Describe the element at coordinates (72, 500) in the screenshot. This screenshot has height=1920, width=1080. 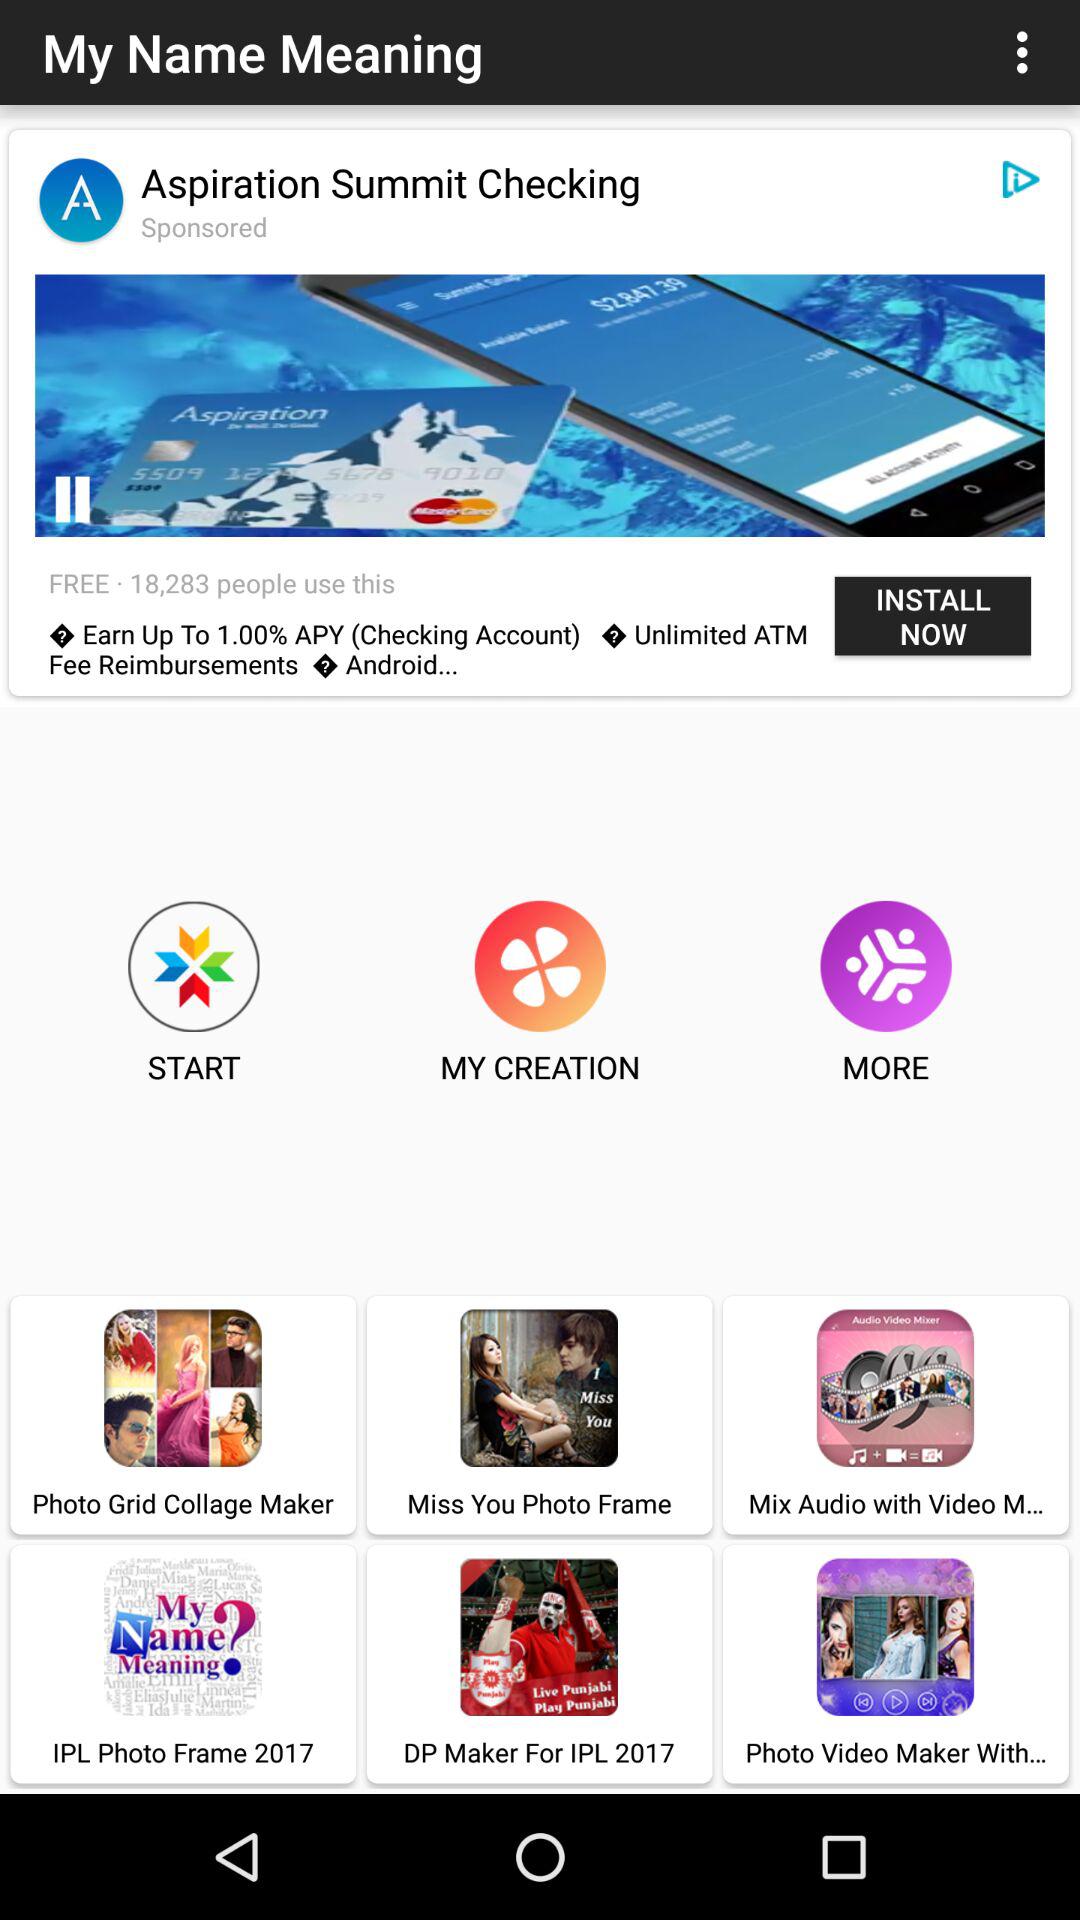
I see `pause the advertisement` at that location.